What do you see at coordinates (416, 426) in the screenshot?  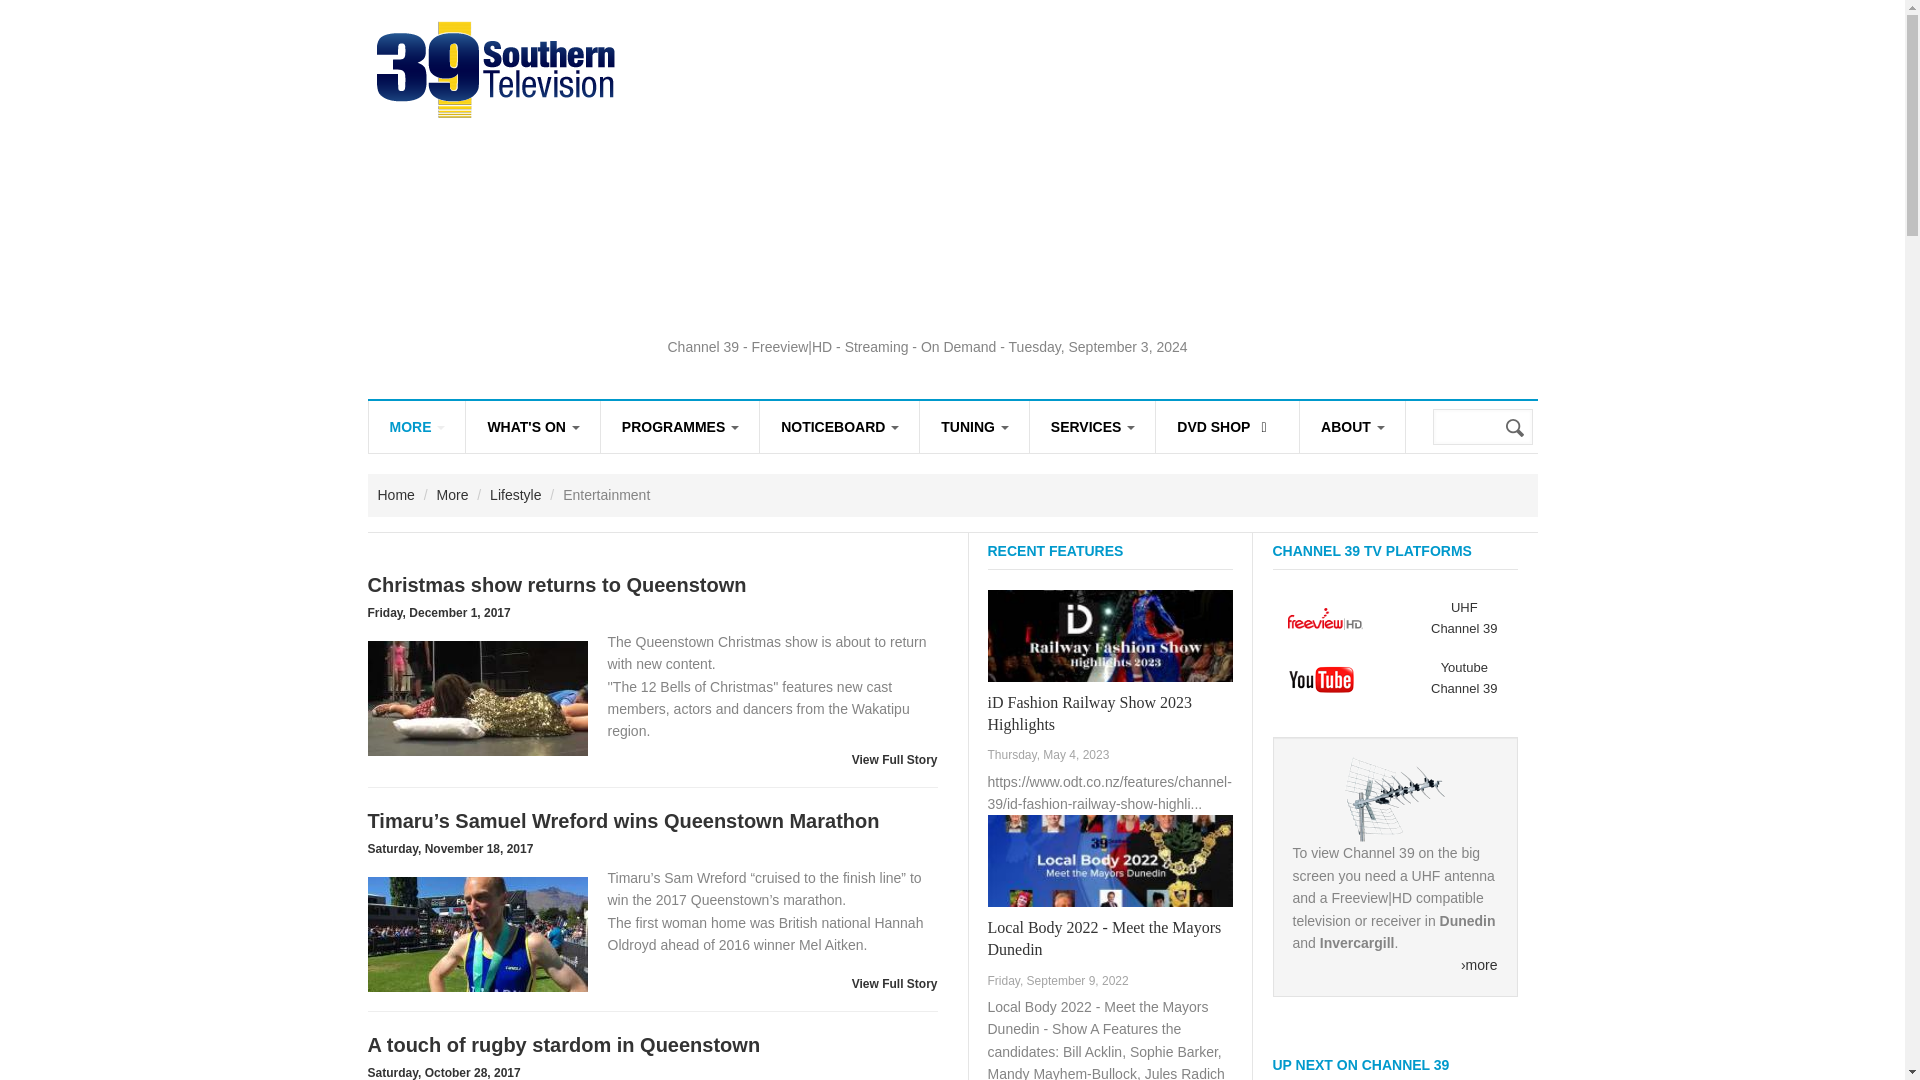 I see `MORE` at bounding box center [416, 426].